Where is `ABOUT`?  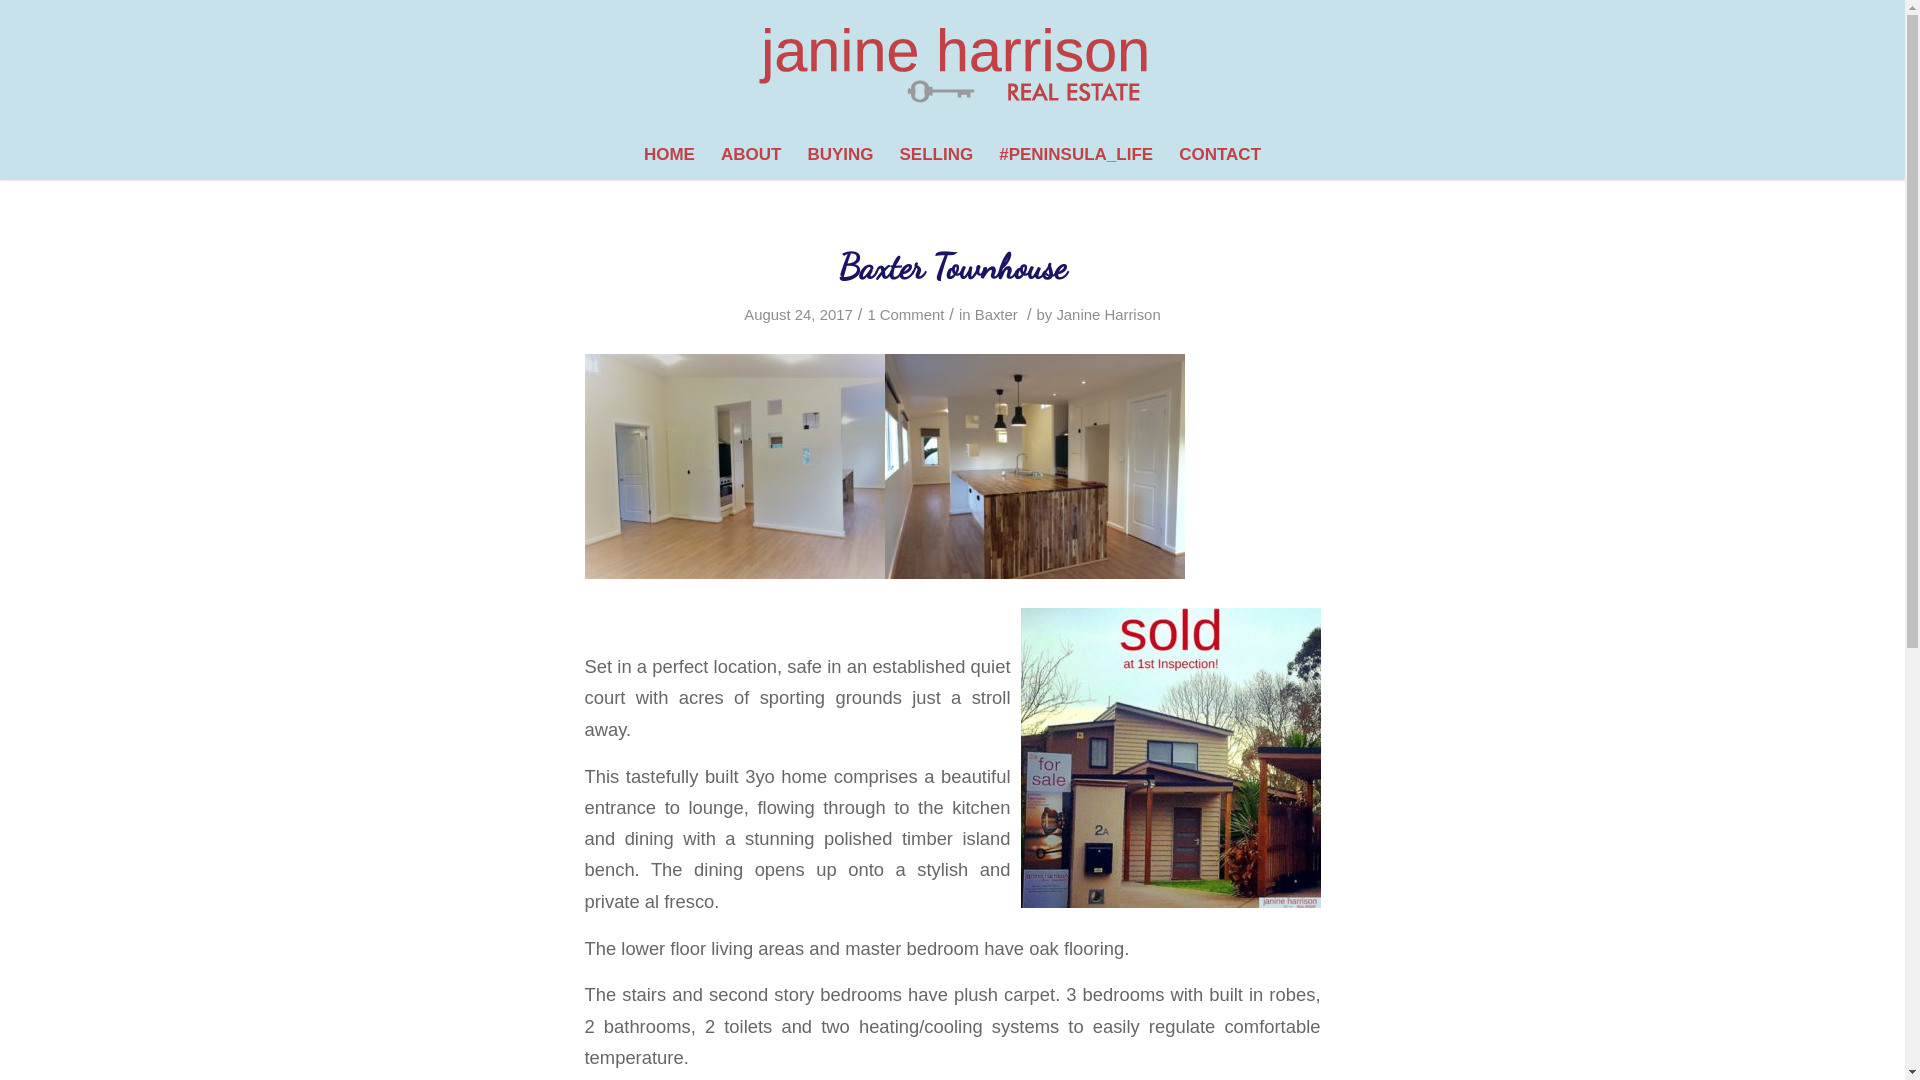
ABOUT is located at coordinates (751, 155).